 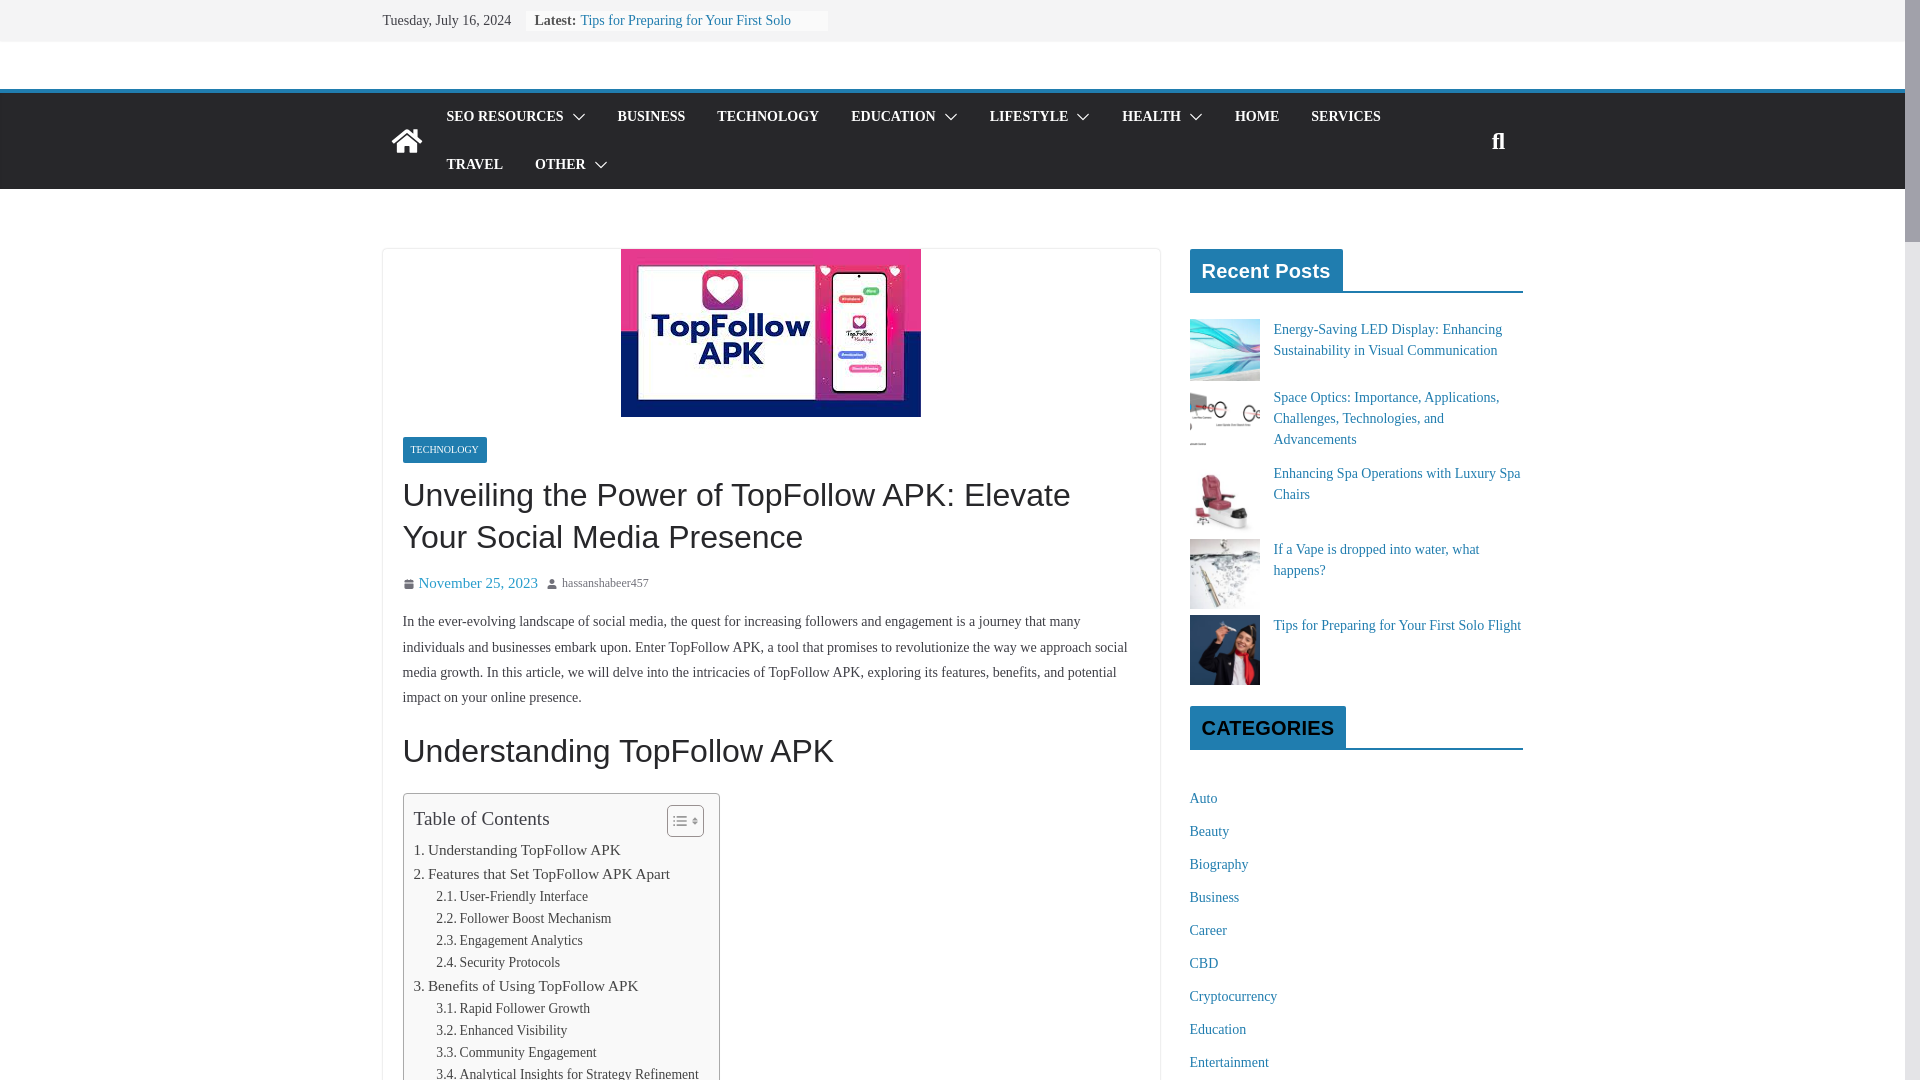 What do you see at coordinates (511, 896) in the screenshot?
I see `User-Friendly Interface` at bounding box center [511, 896].